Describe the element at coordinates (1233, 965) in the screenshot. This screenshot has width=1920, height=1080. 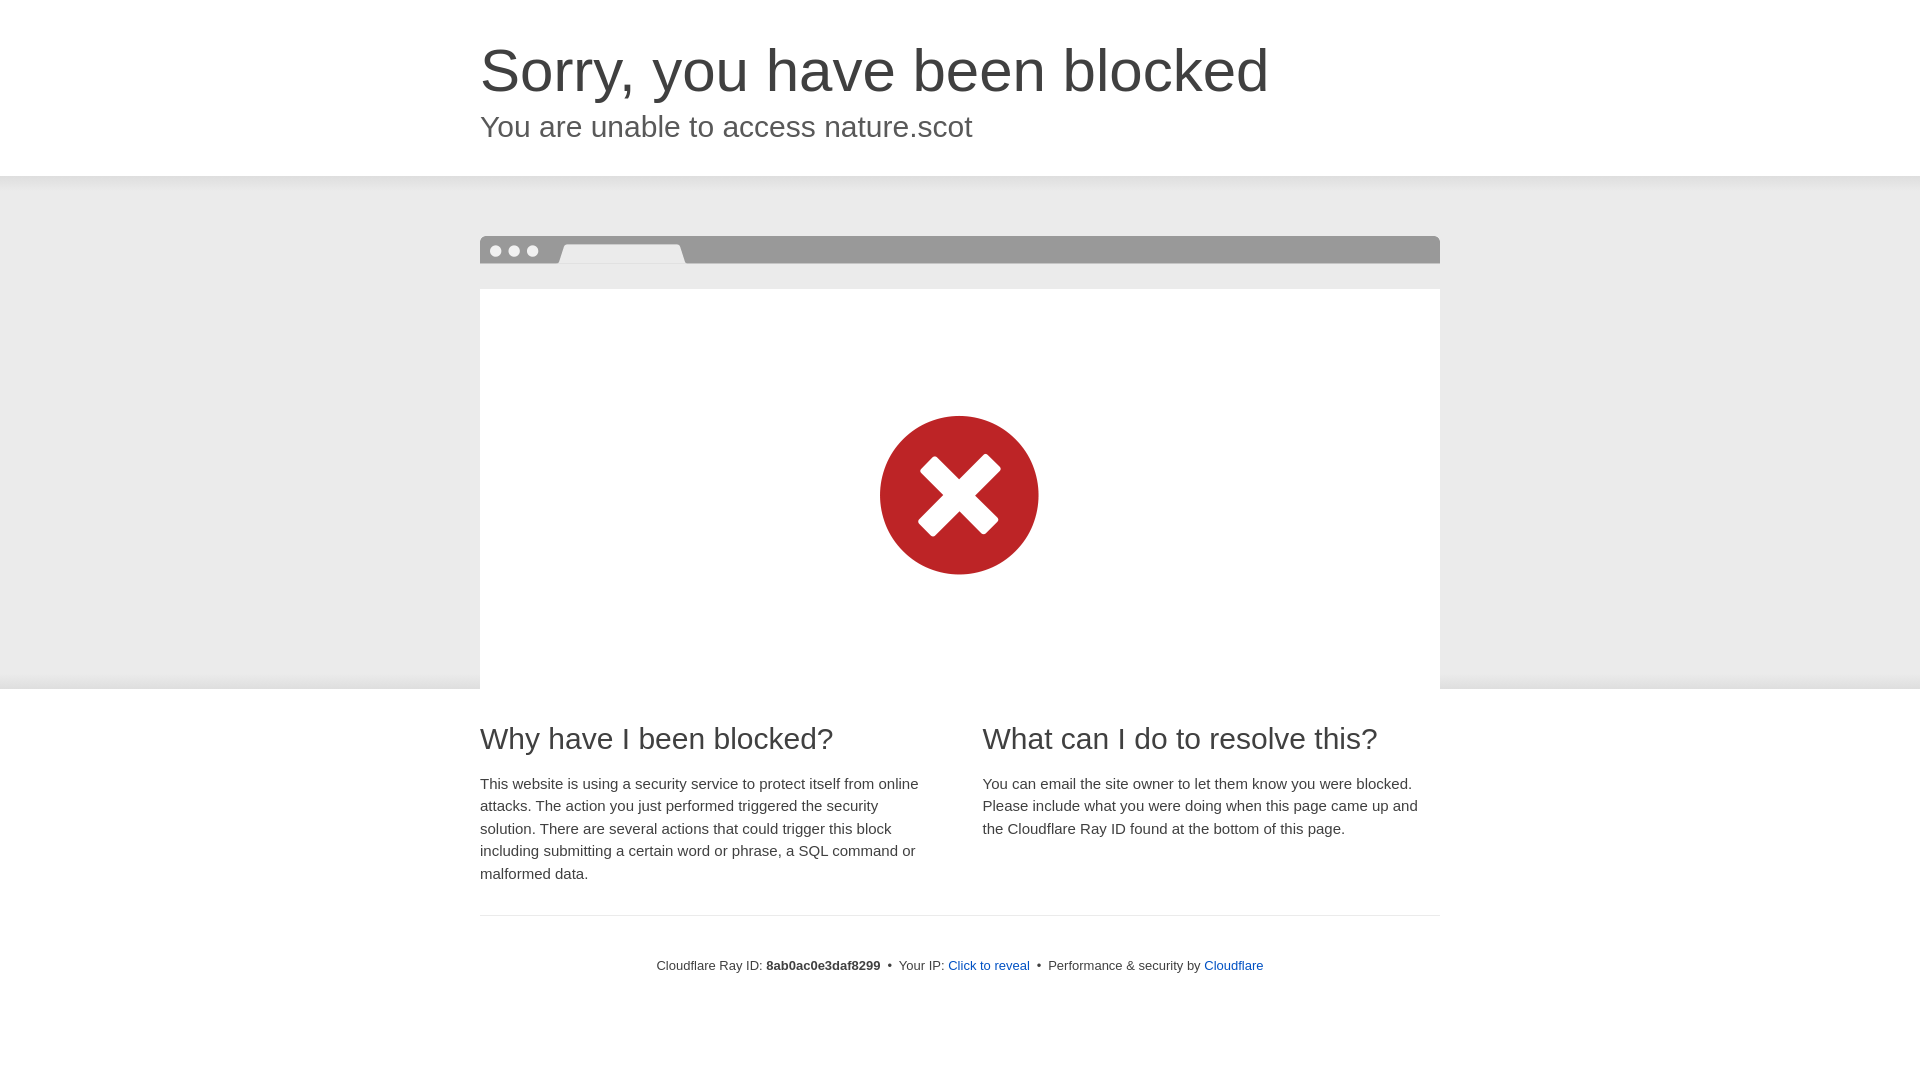
I see `Cloudflare` at that location.